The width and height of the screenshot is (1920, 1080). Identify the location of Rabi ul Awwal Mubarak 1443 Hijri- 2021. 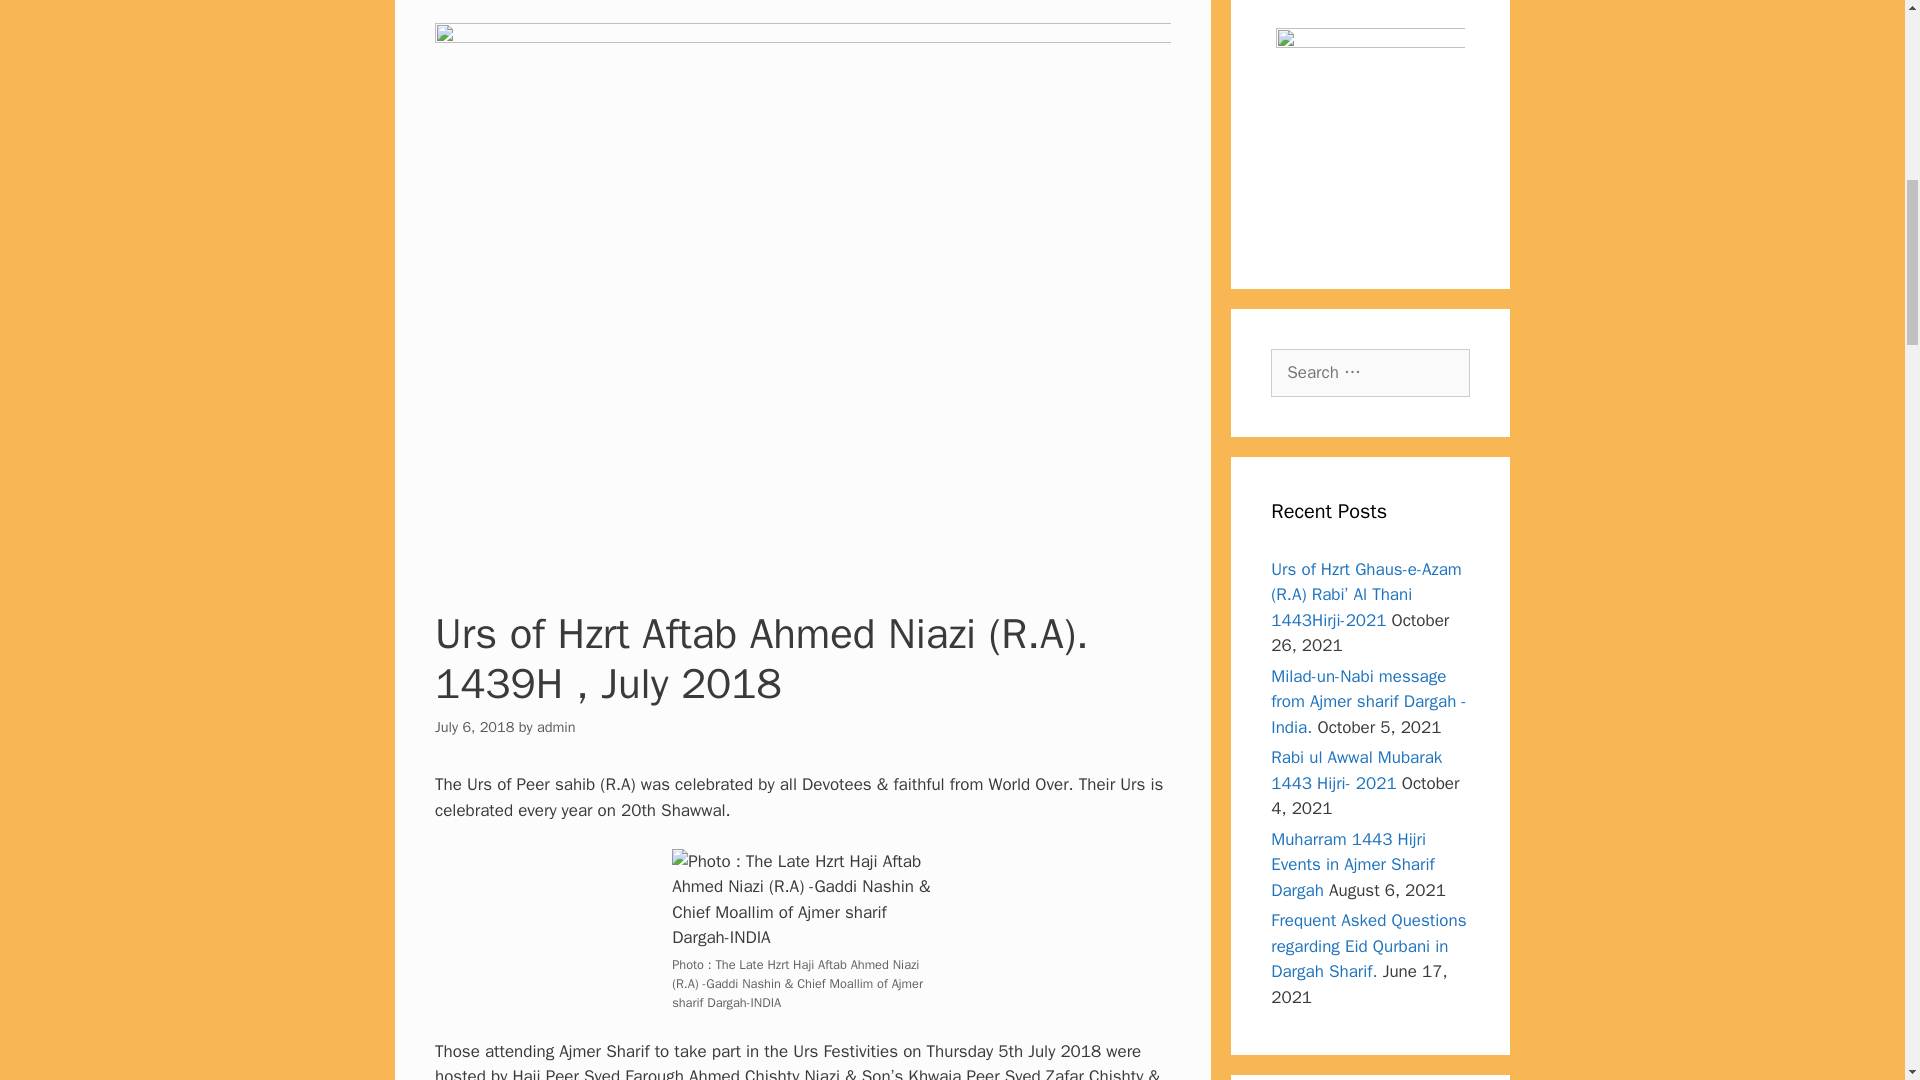
(1356, 770).